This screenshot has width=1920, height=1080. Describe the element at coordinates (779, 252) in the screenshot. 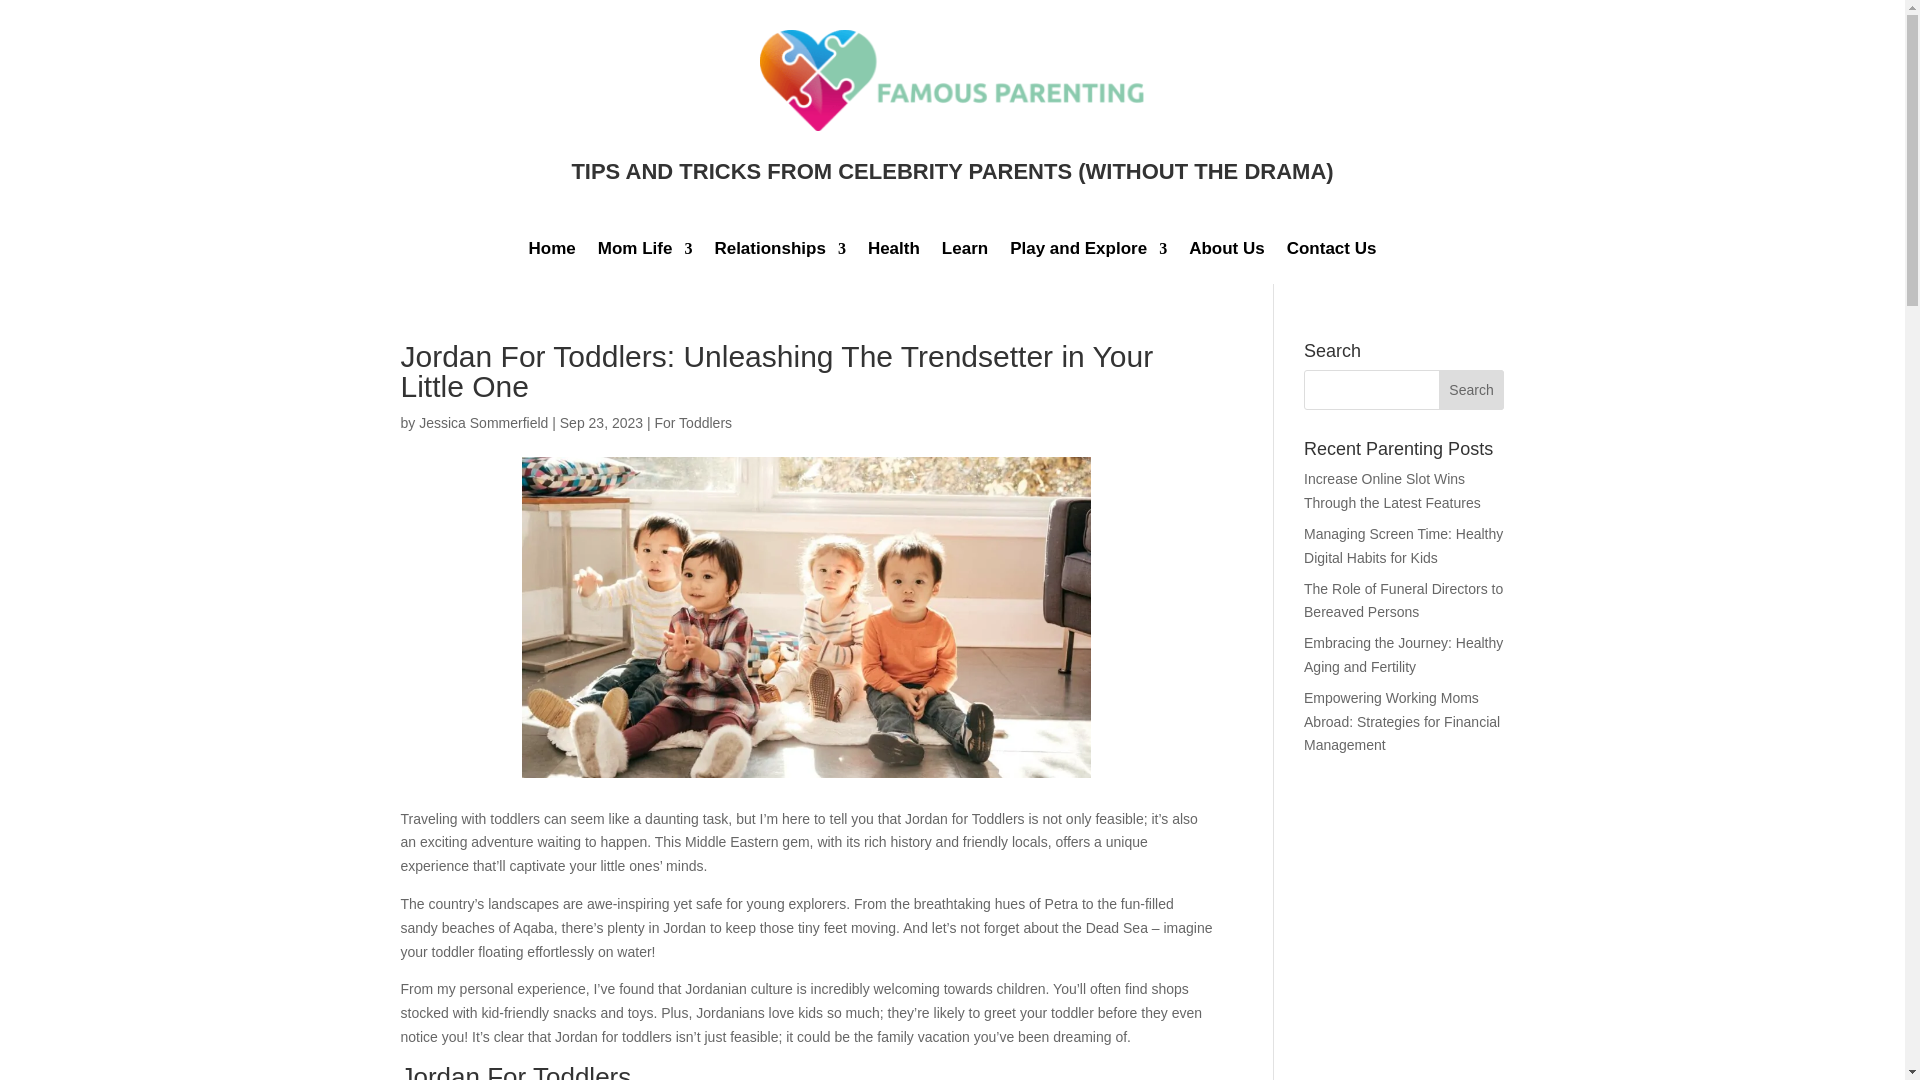

I see `Relationships` at that location.